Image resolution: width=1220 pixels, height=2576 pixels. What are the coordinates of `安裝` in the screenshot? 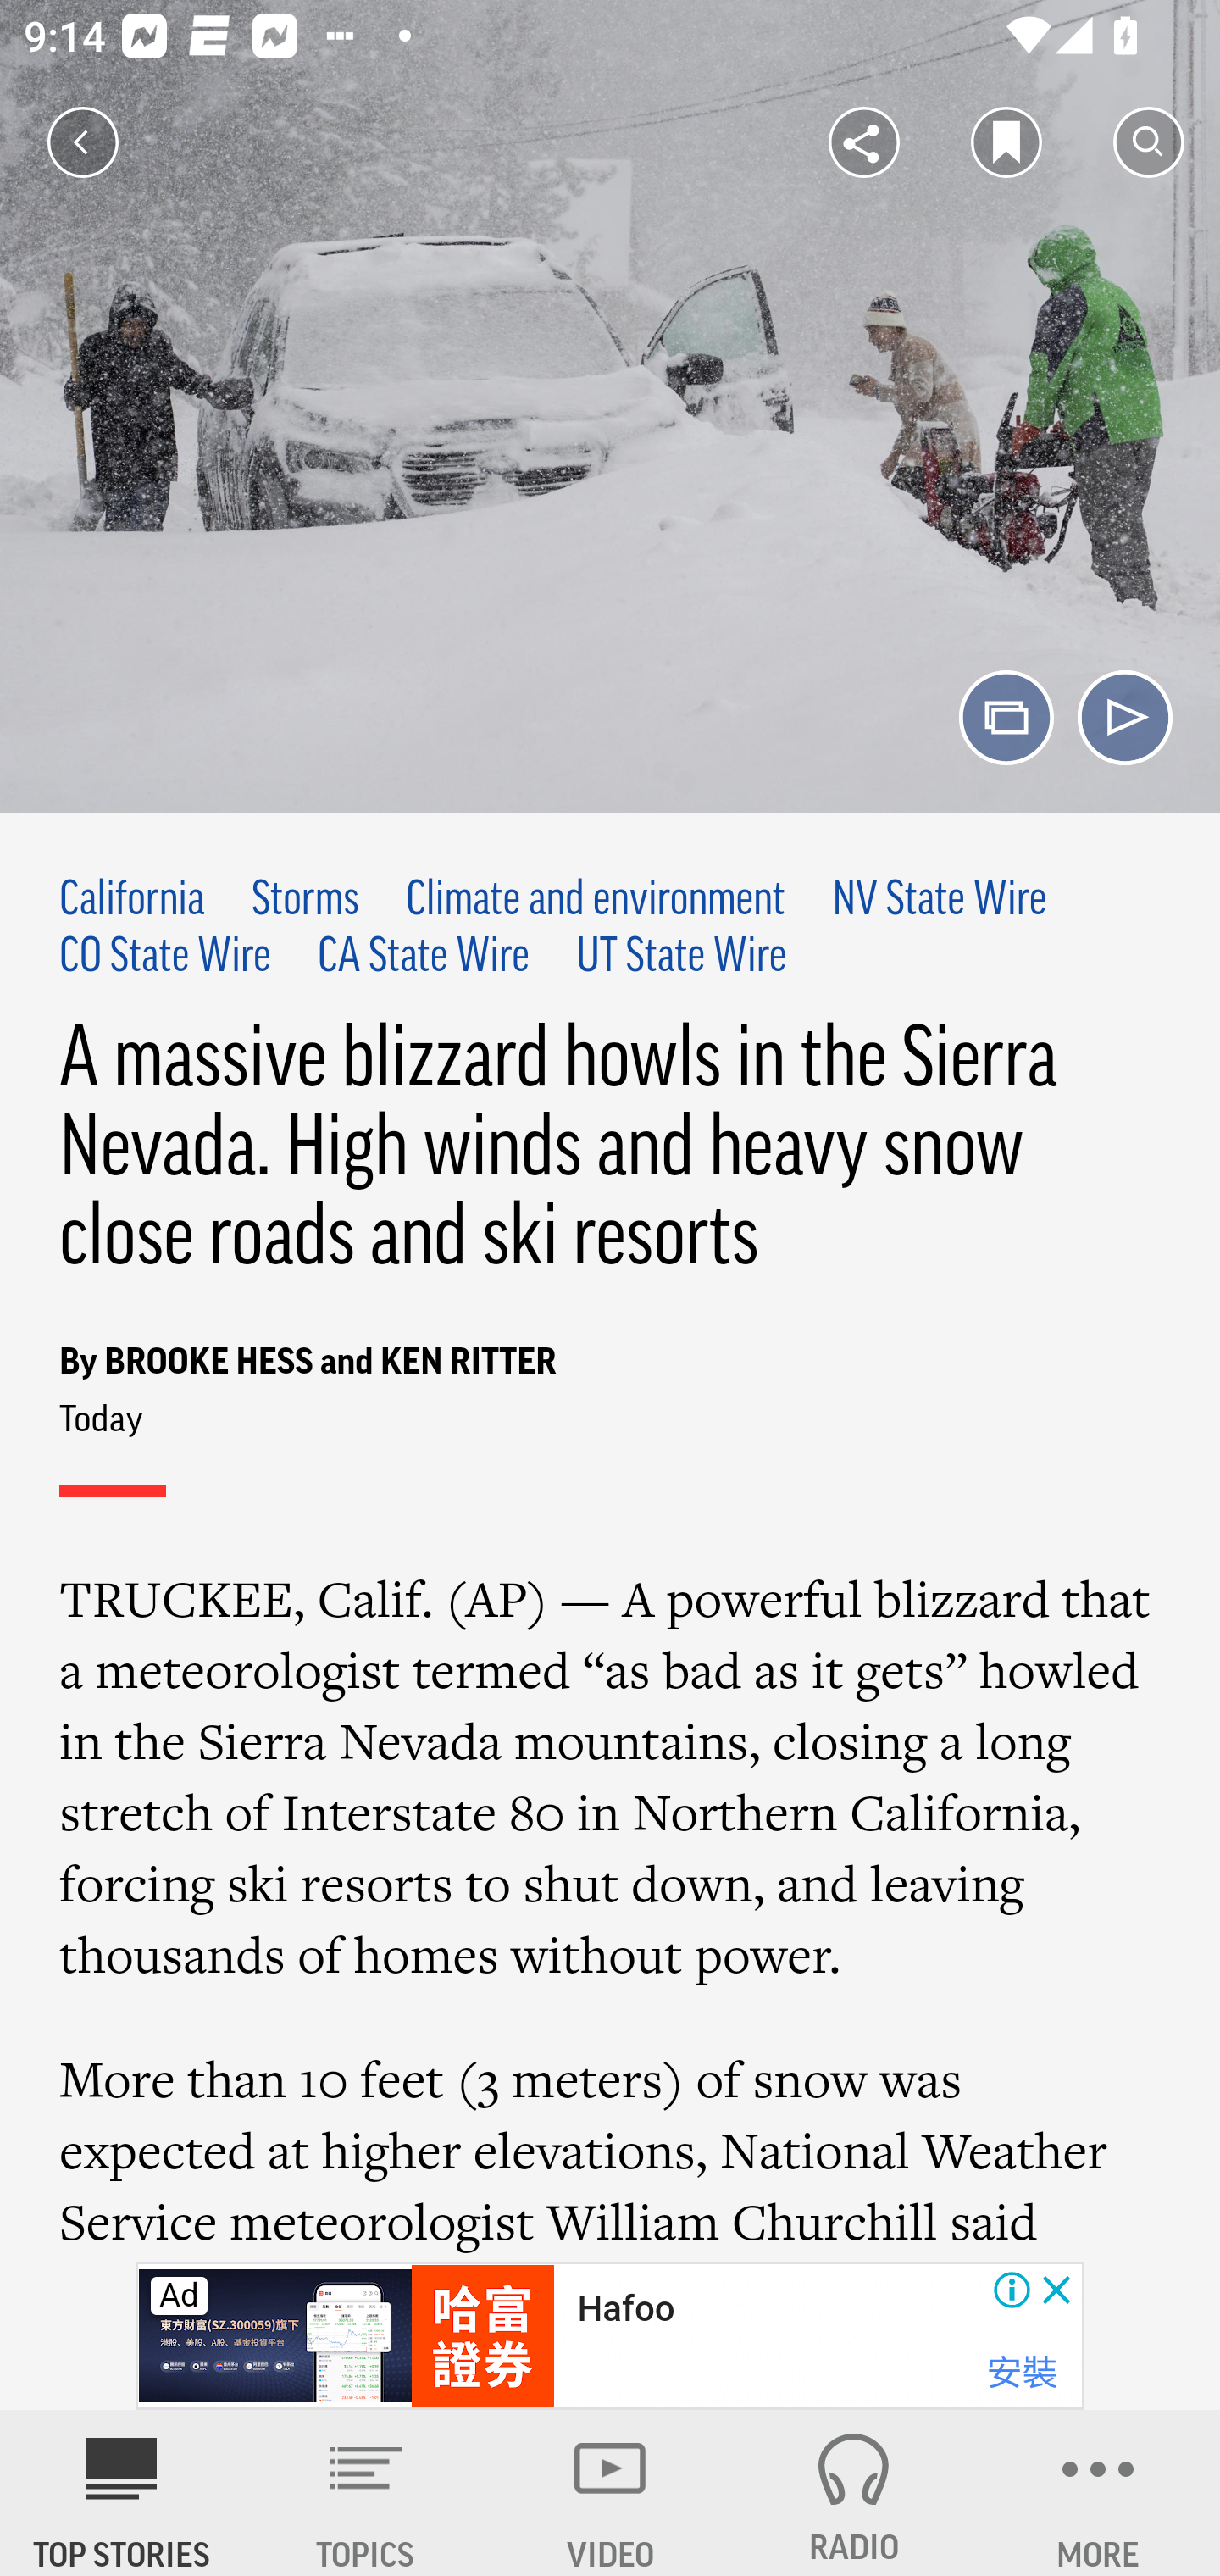 It's located at (1022, 2373).